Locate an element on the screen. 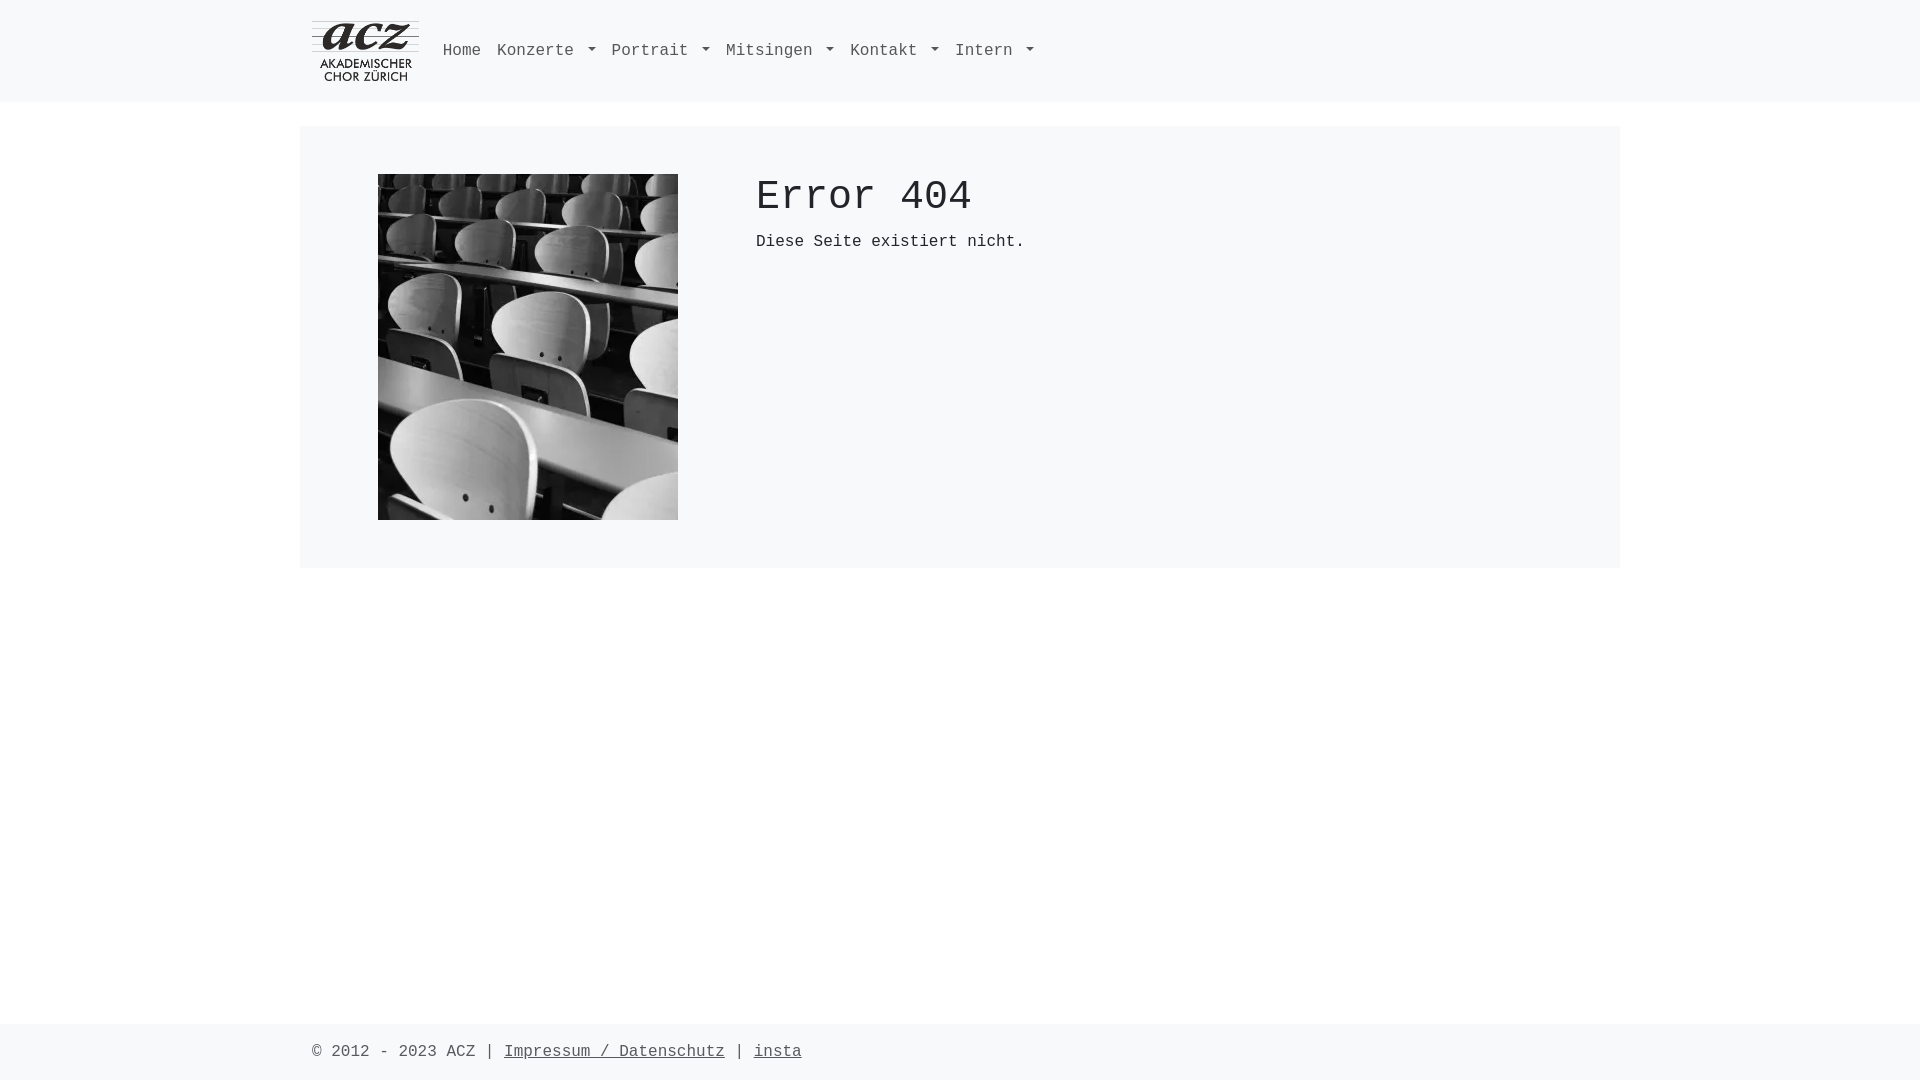 The height and width of the screenshot is (1080, 1920). Intern is located at coordinates (994, 51).